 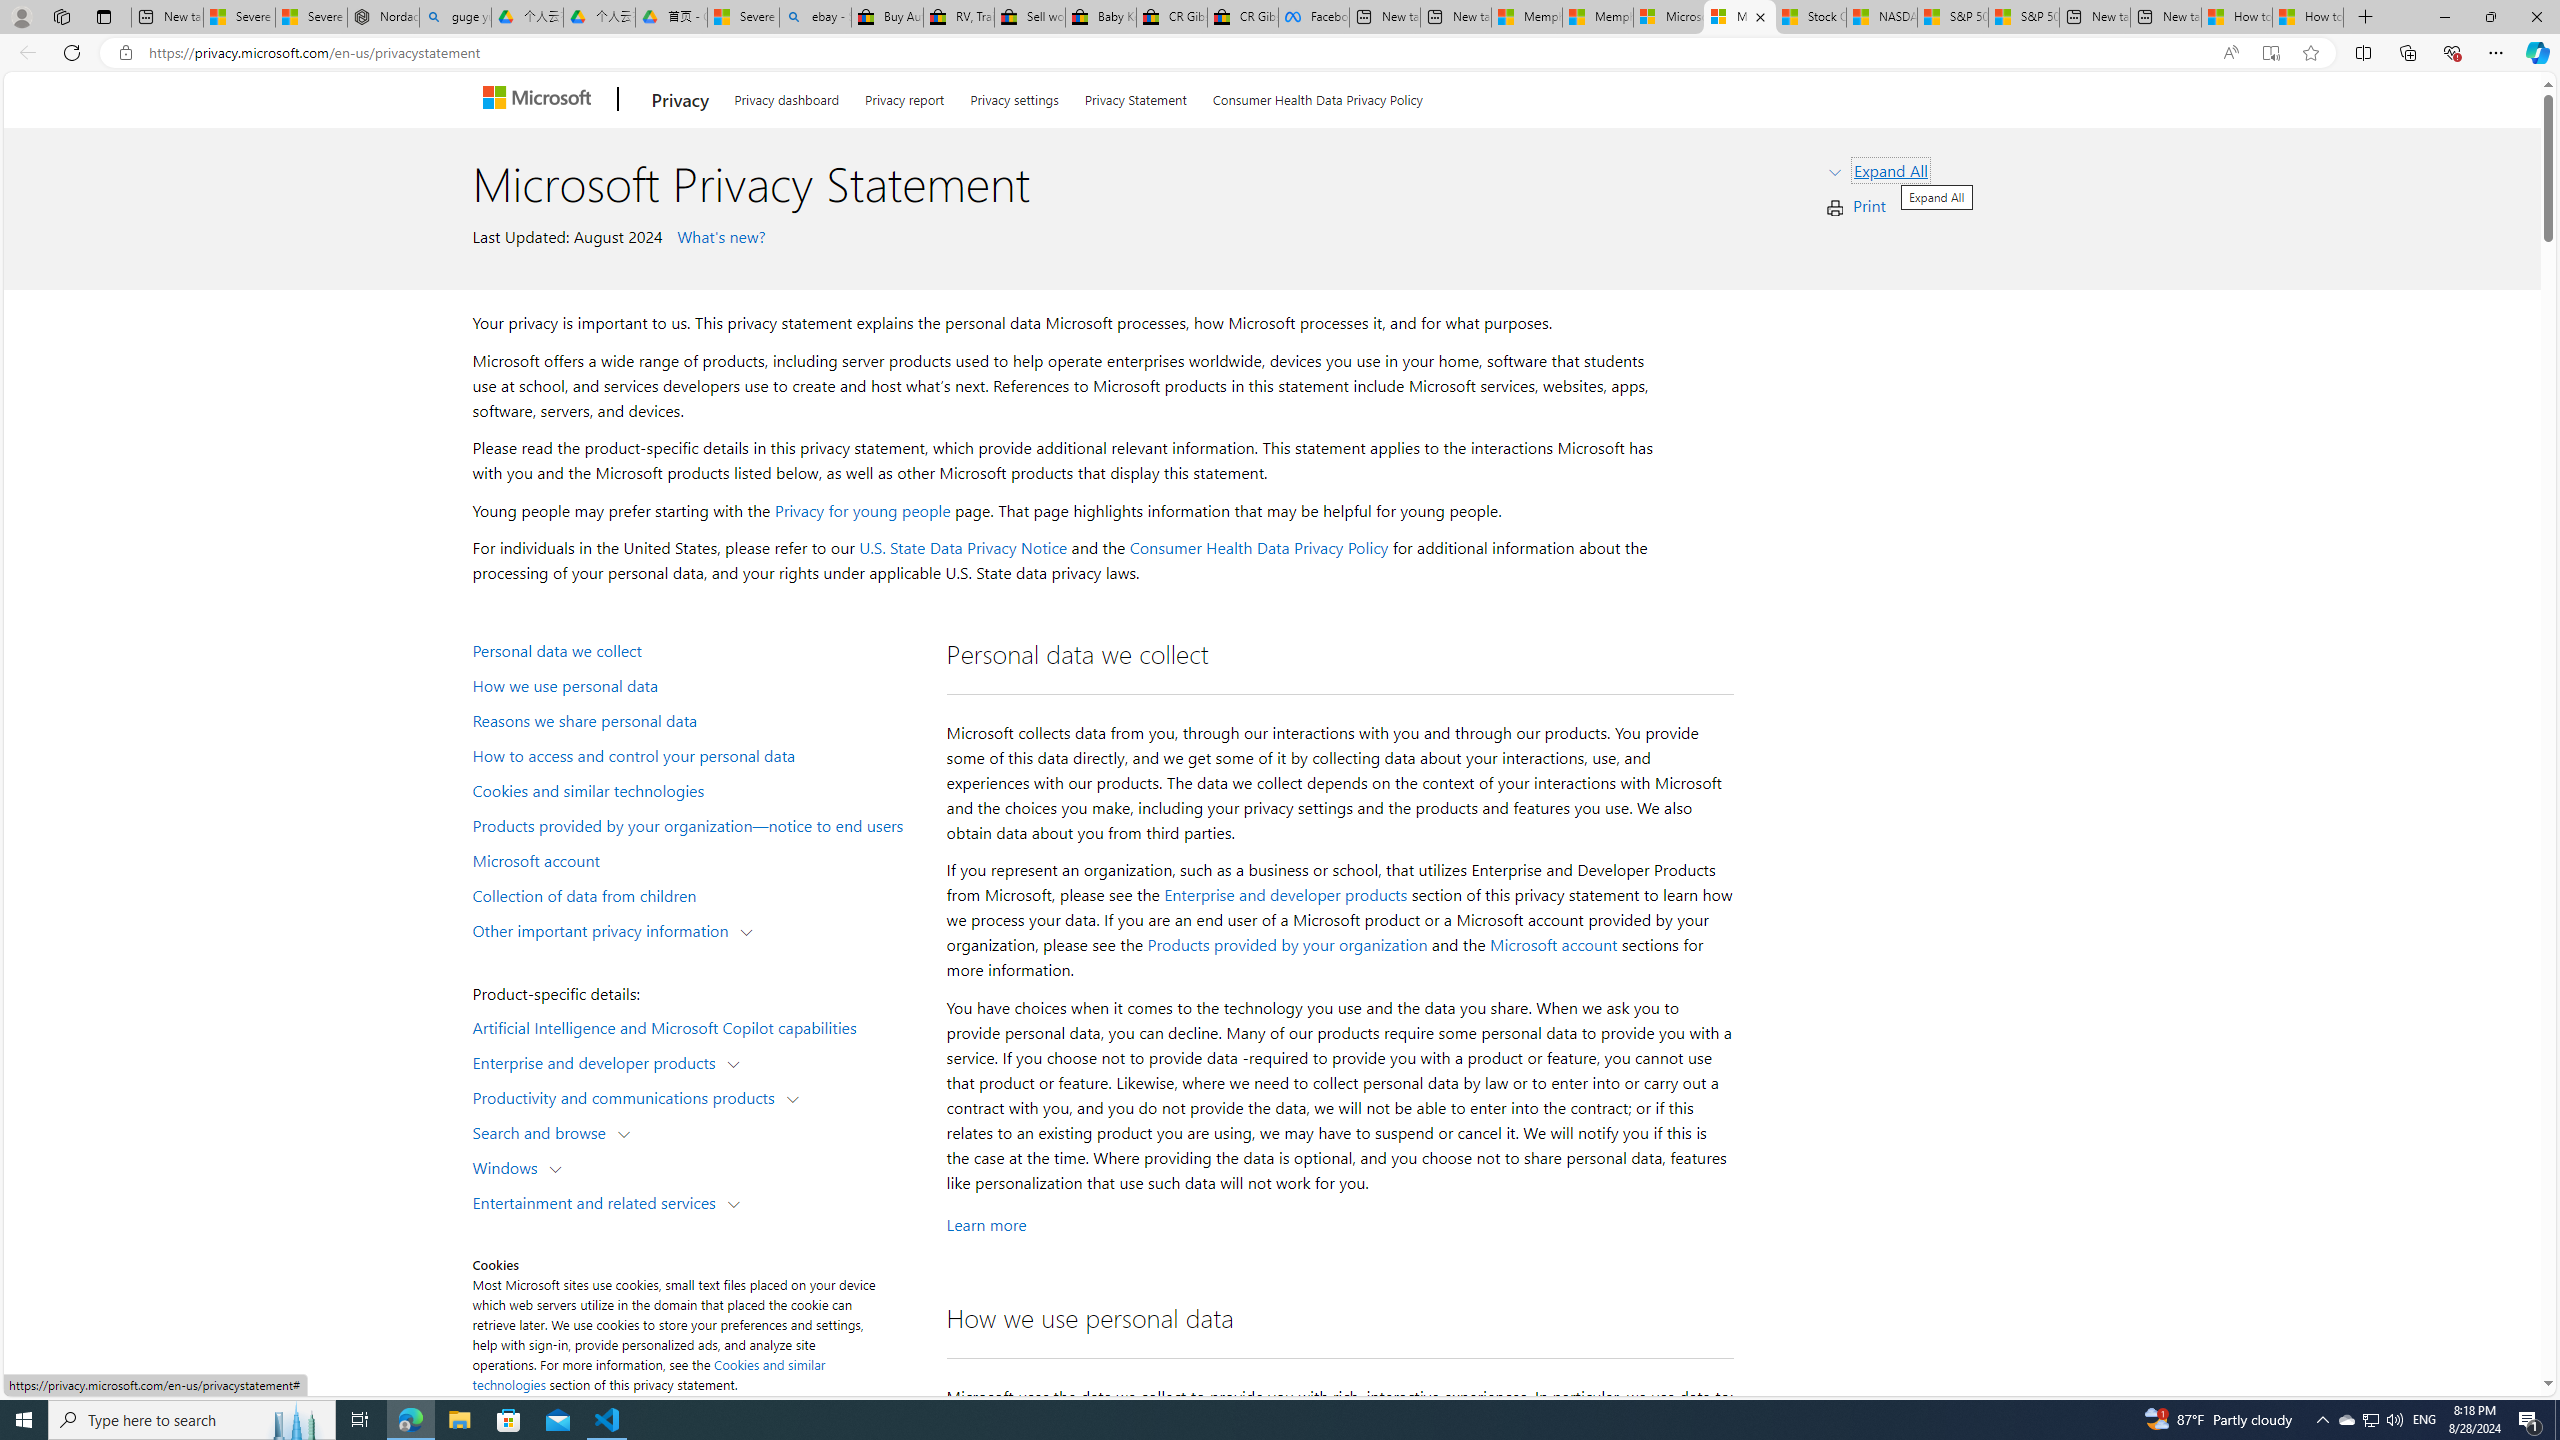 What do you see at coordinates (544, 1132) in the screenshot?
I see `Search and browse` at bounding box center [544, 1132].